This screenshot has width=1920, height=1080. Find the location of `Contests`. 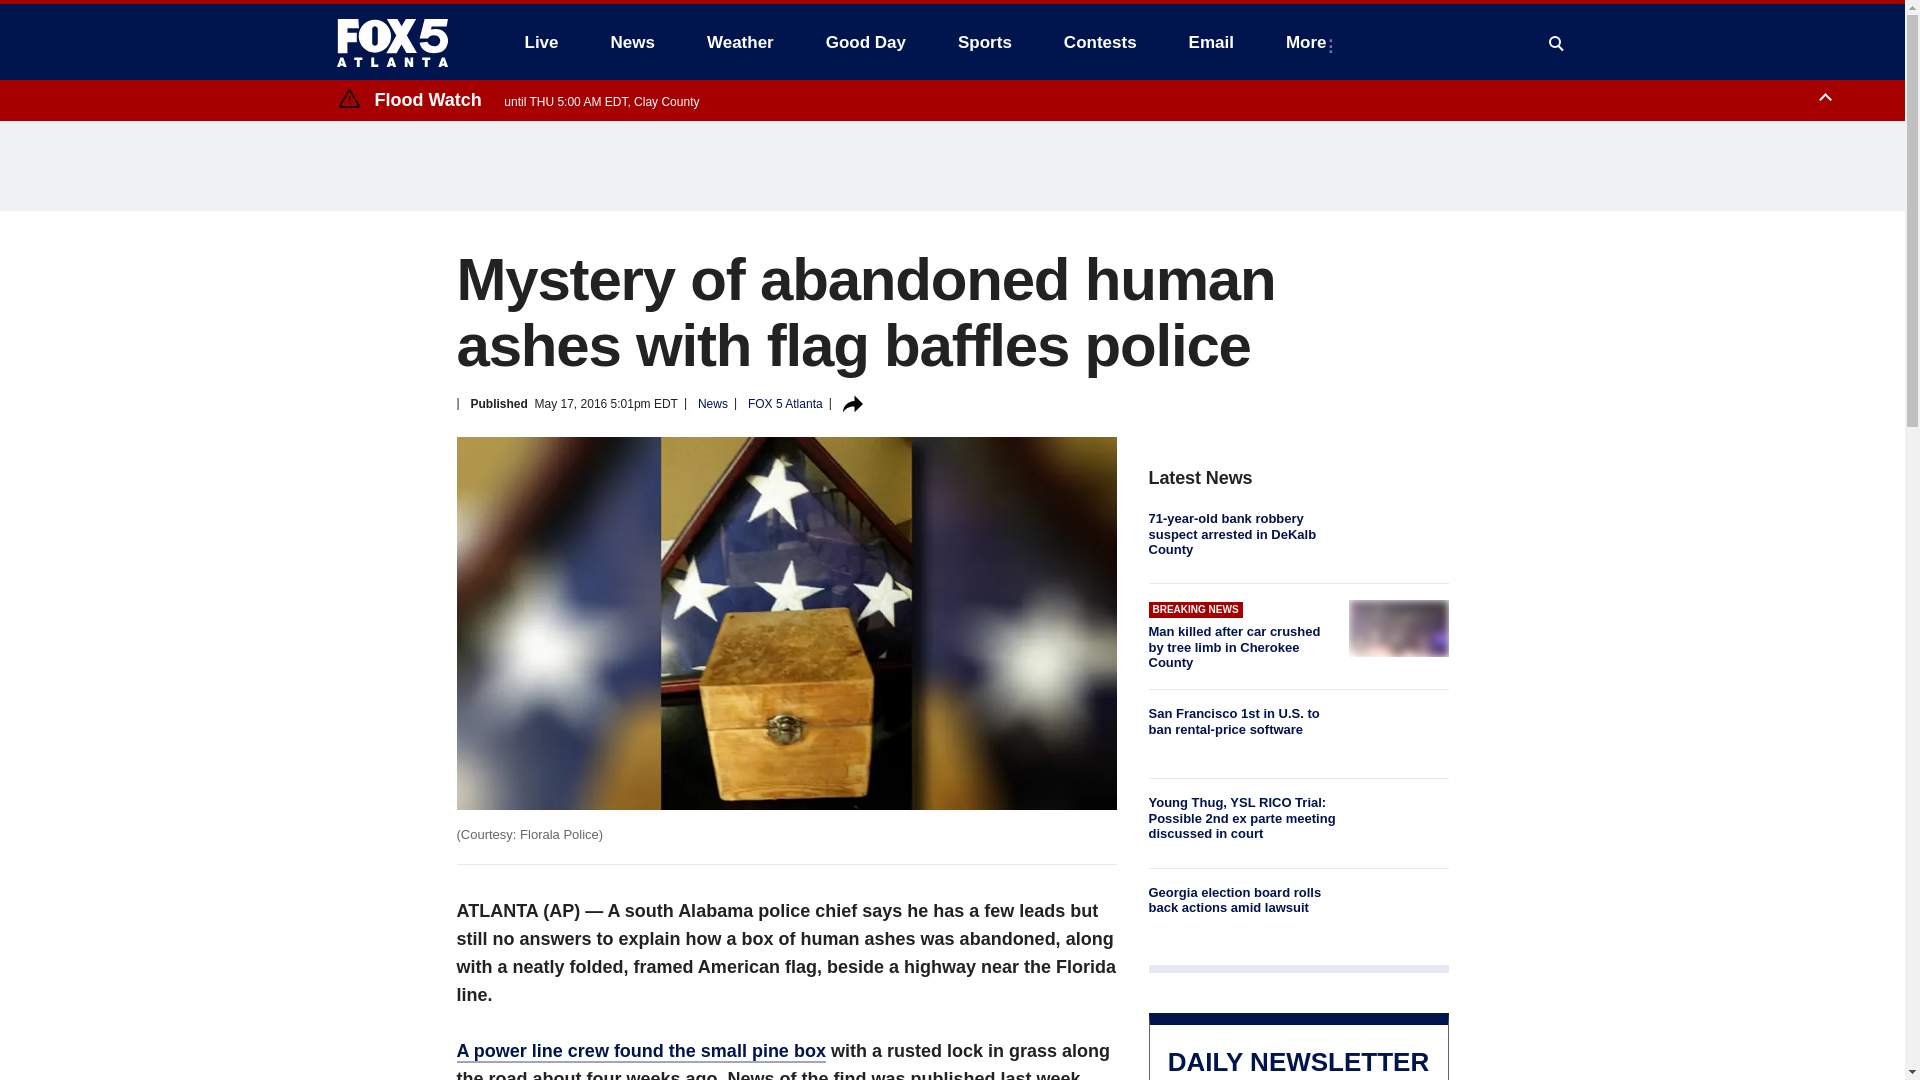

Contests is located at coordinates (1100, 42).